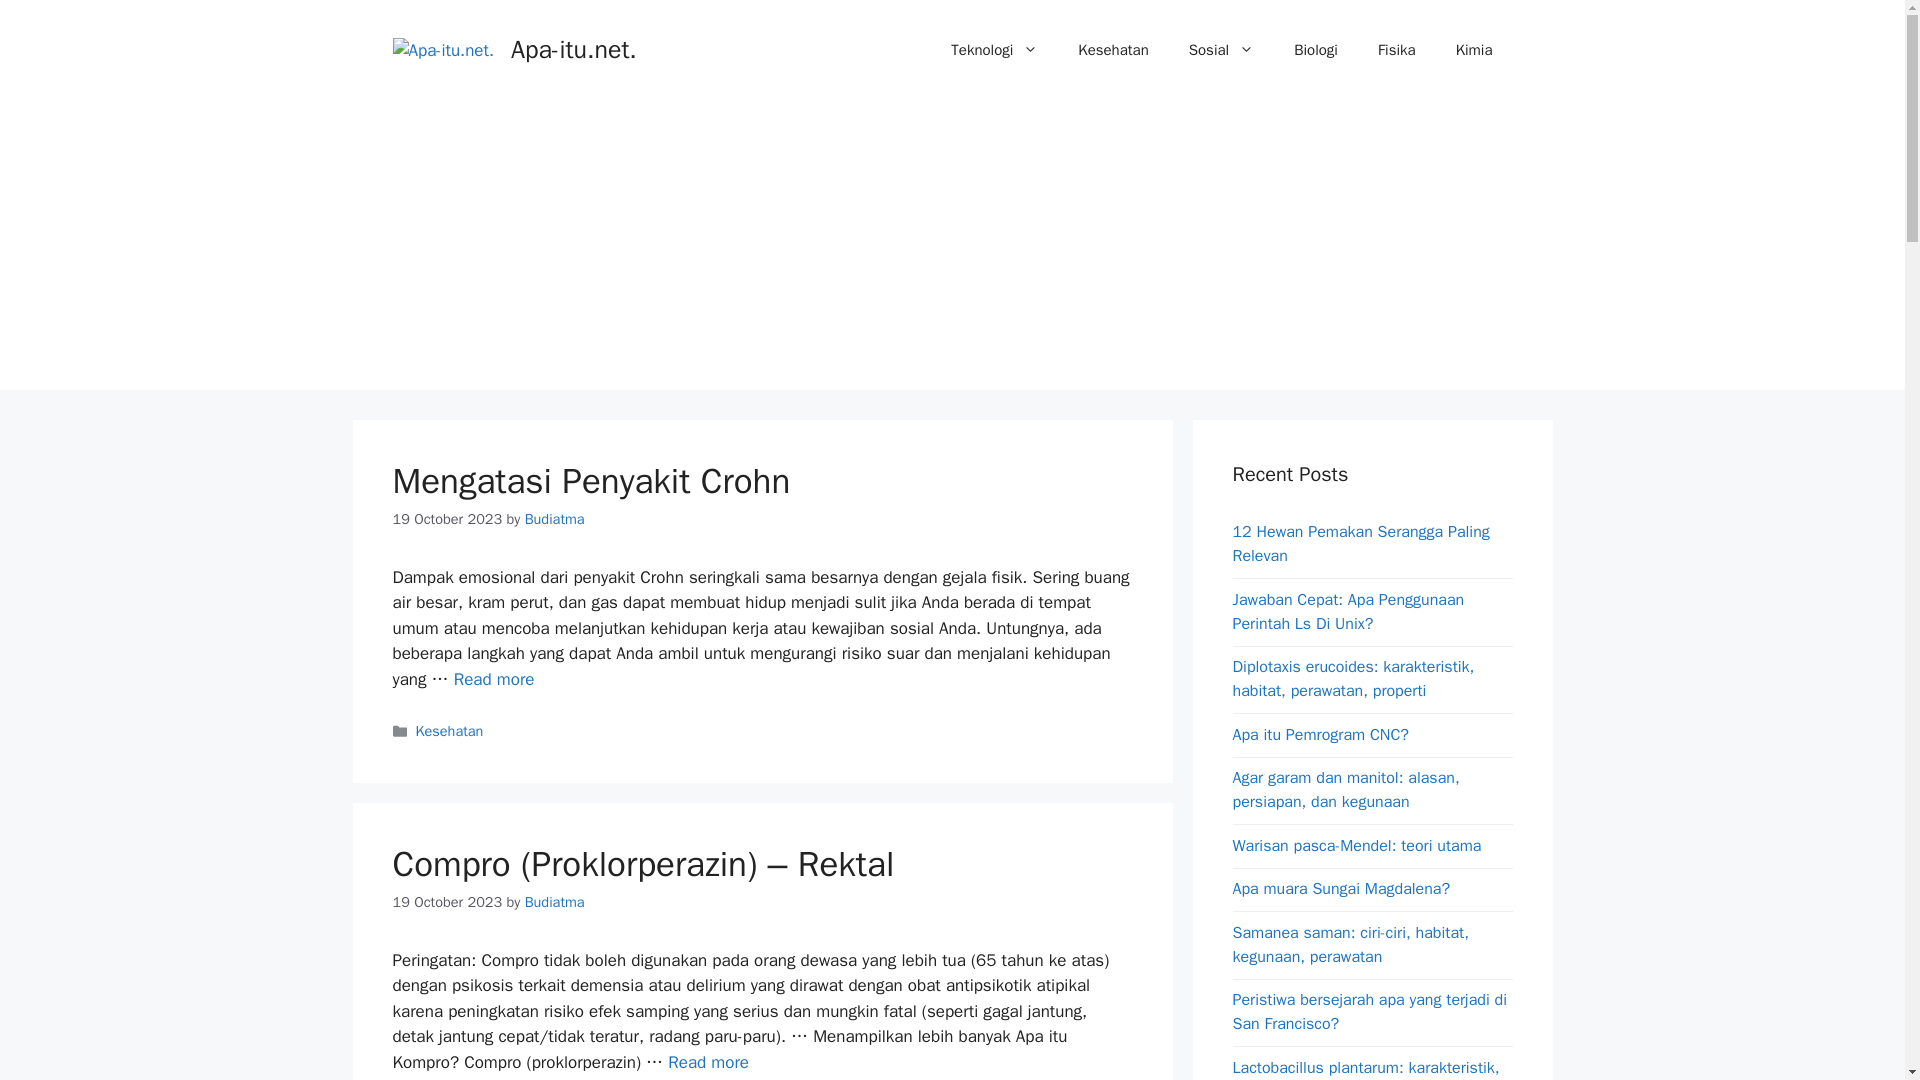 This screenshot has width=1920, height=1080. I want to click on Apa-itu.net., so click(574, 48).